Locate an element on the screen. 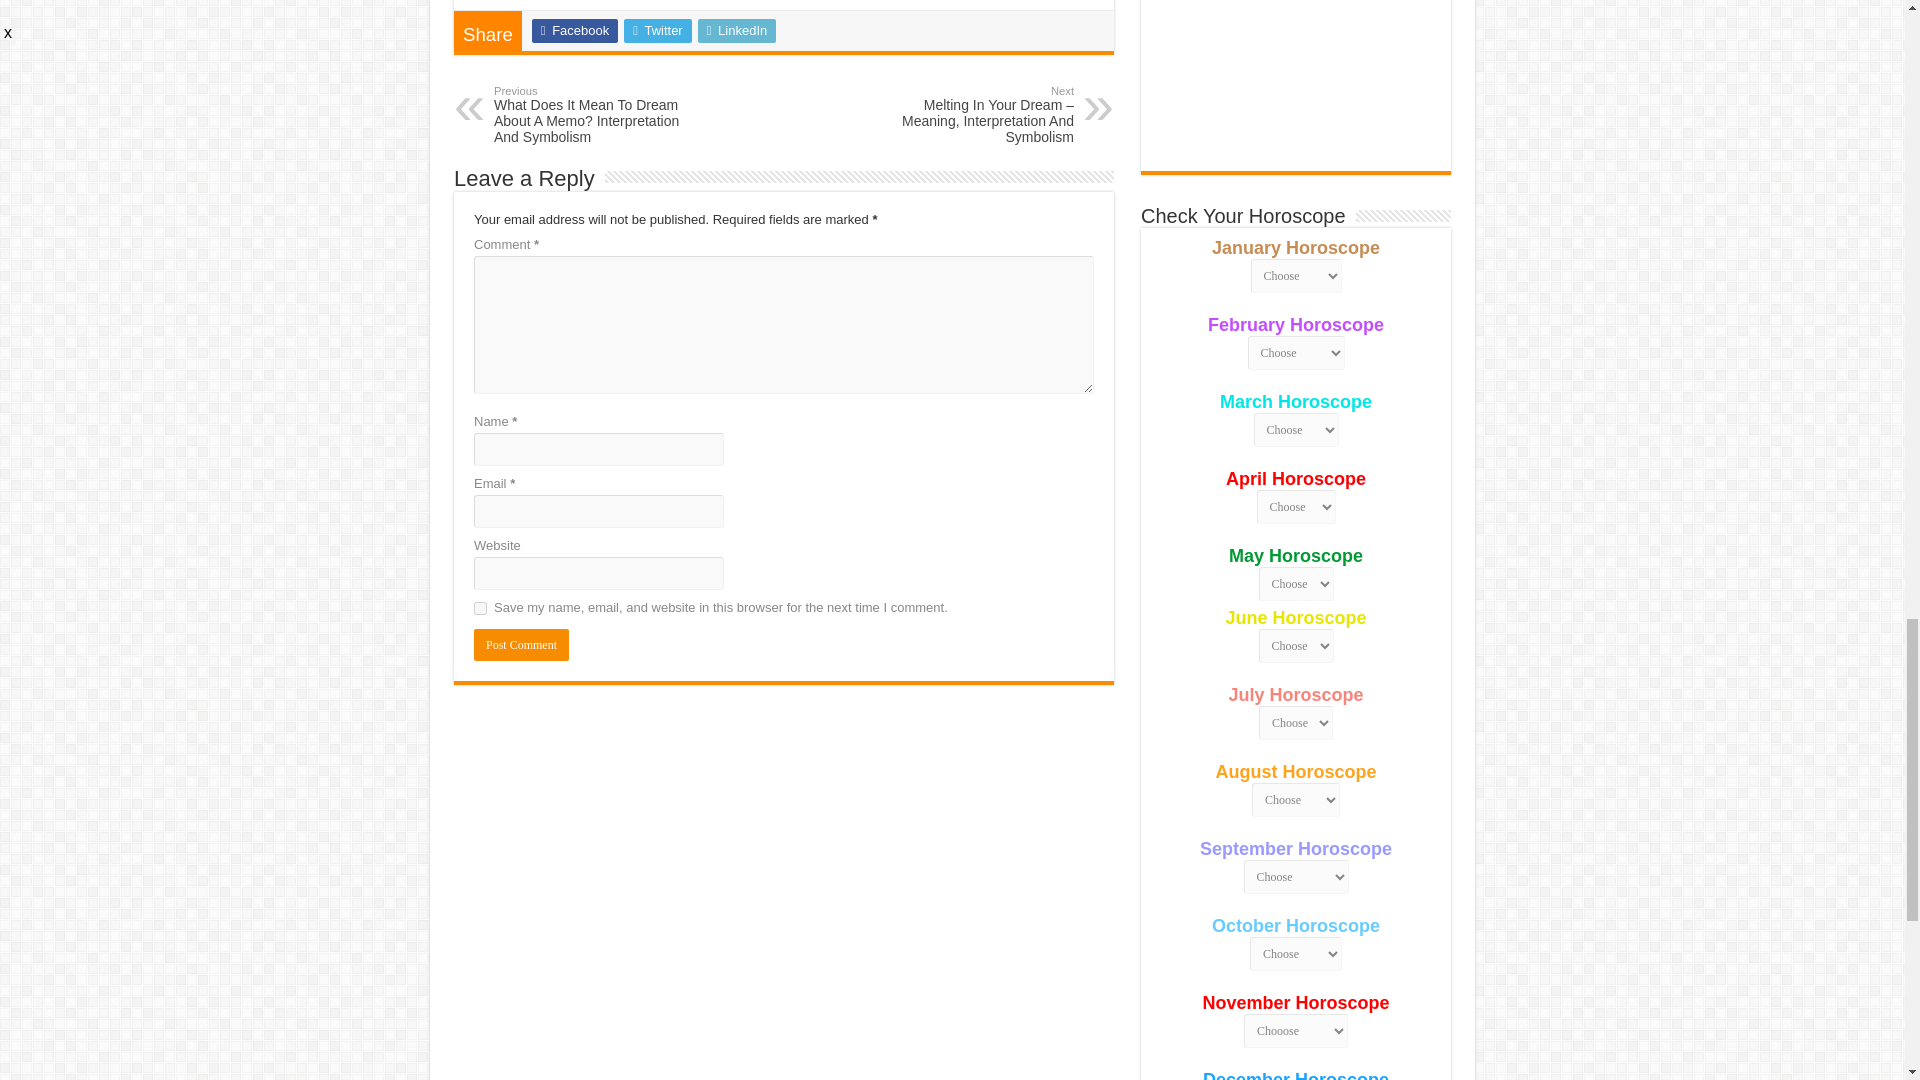 This screenshot has width=1920, height=1080. yes is located at coordinates (480, 608).